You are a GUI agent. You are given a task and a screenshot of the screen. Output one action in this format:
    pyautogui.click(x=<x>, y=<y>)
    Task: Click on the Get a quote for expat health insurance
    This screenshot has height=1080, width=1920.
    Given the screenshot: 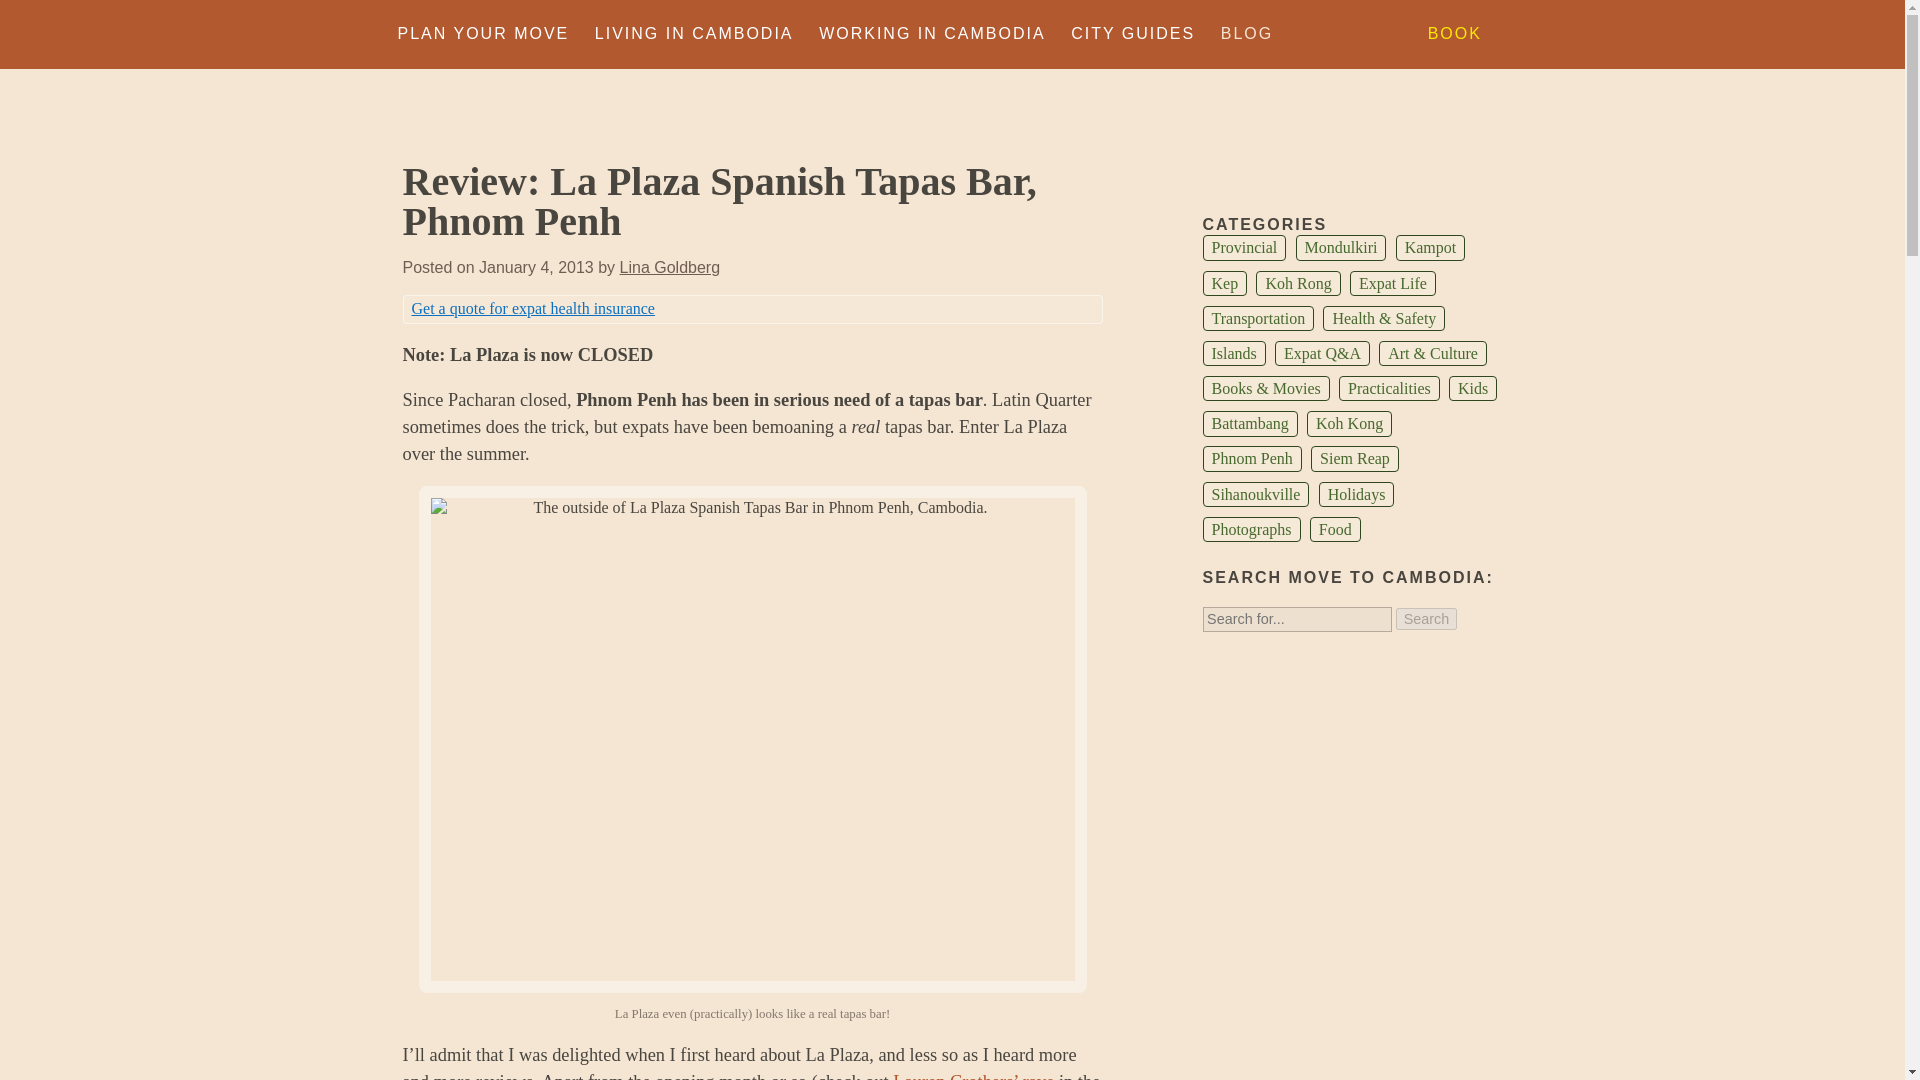 What is the action you would take?
    pyautogui.click(x=533, y=308)
    